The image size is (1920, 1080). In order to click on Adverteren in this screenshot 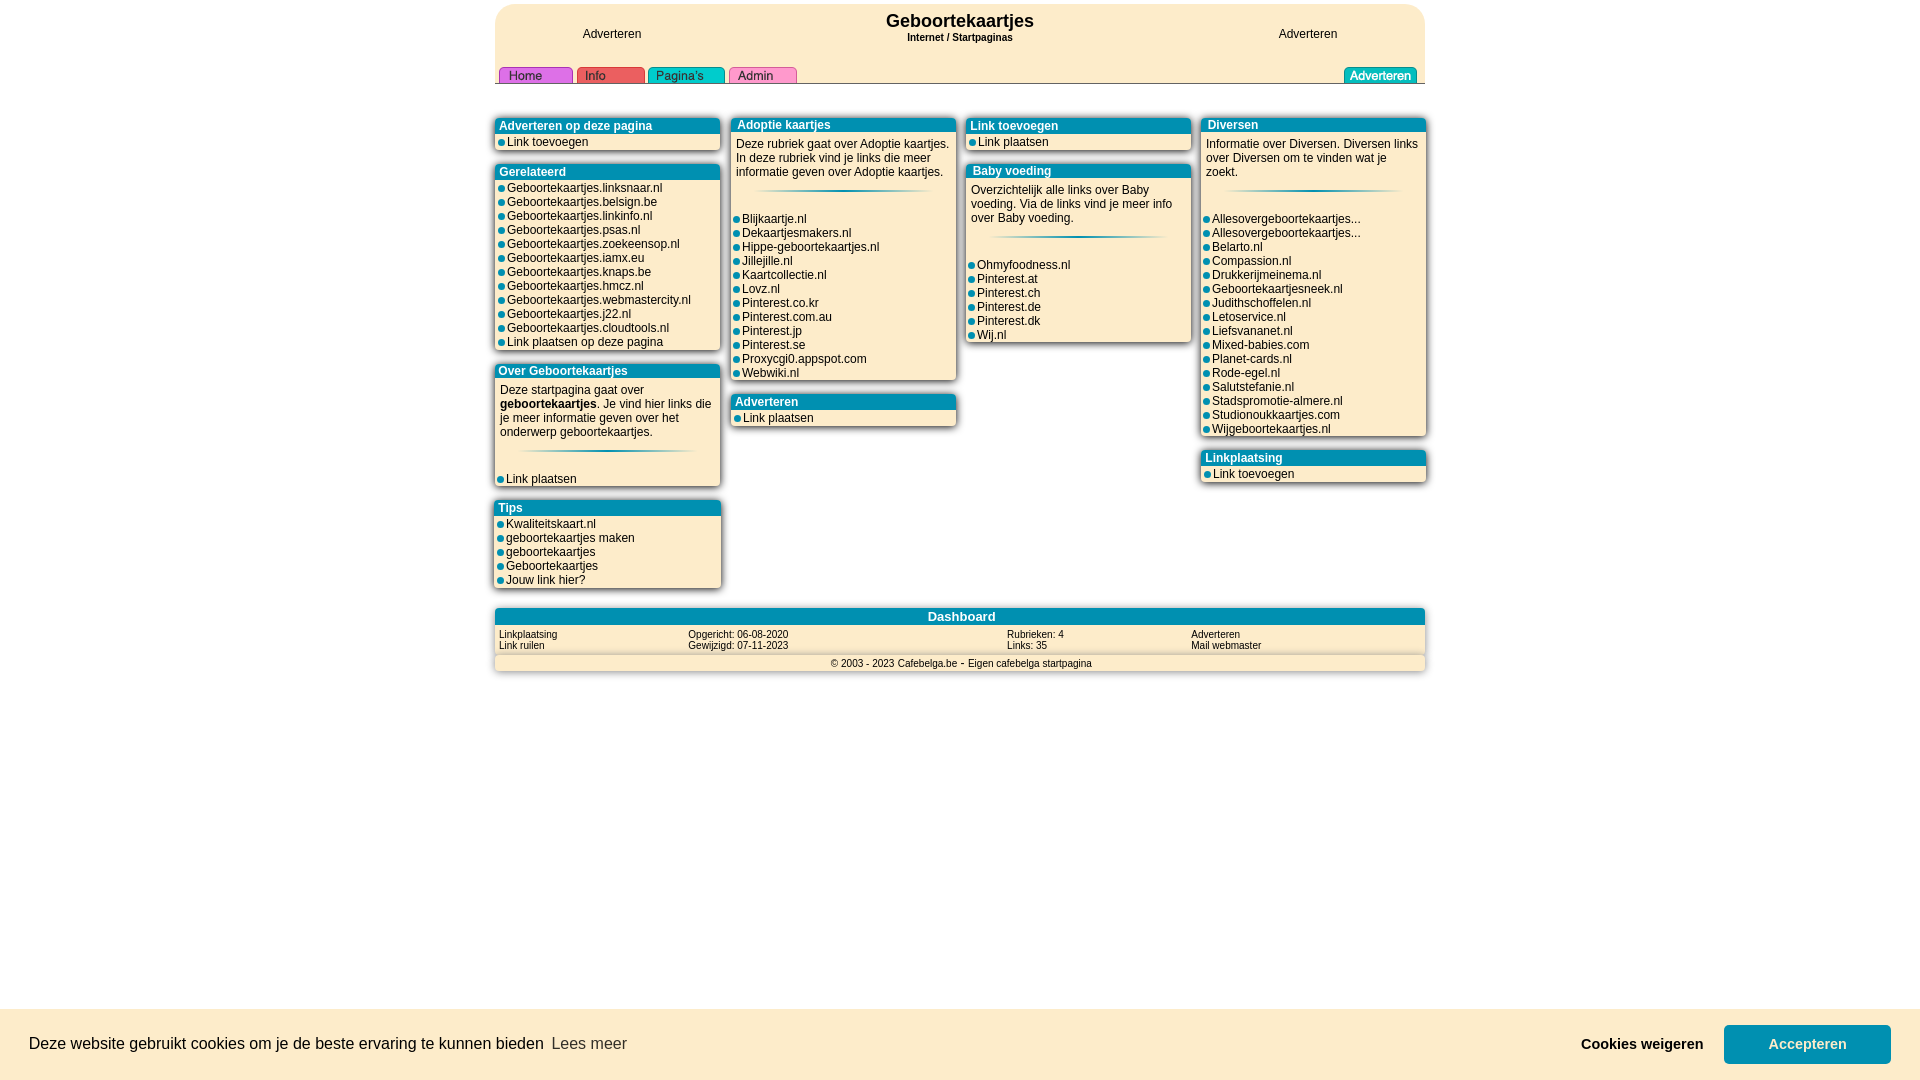, I will do `click(1216, 634)`.